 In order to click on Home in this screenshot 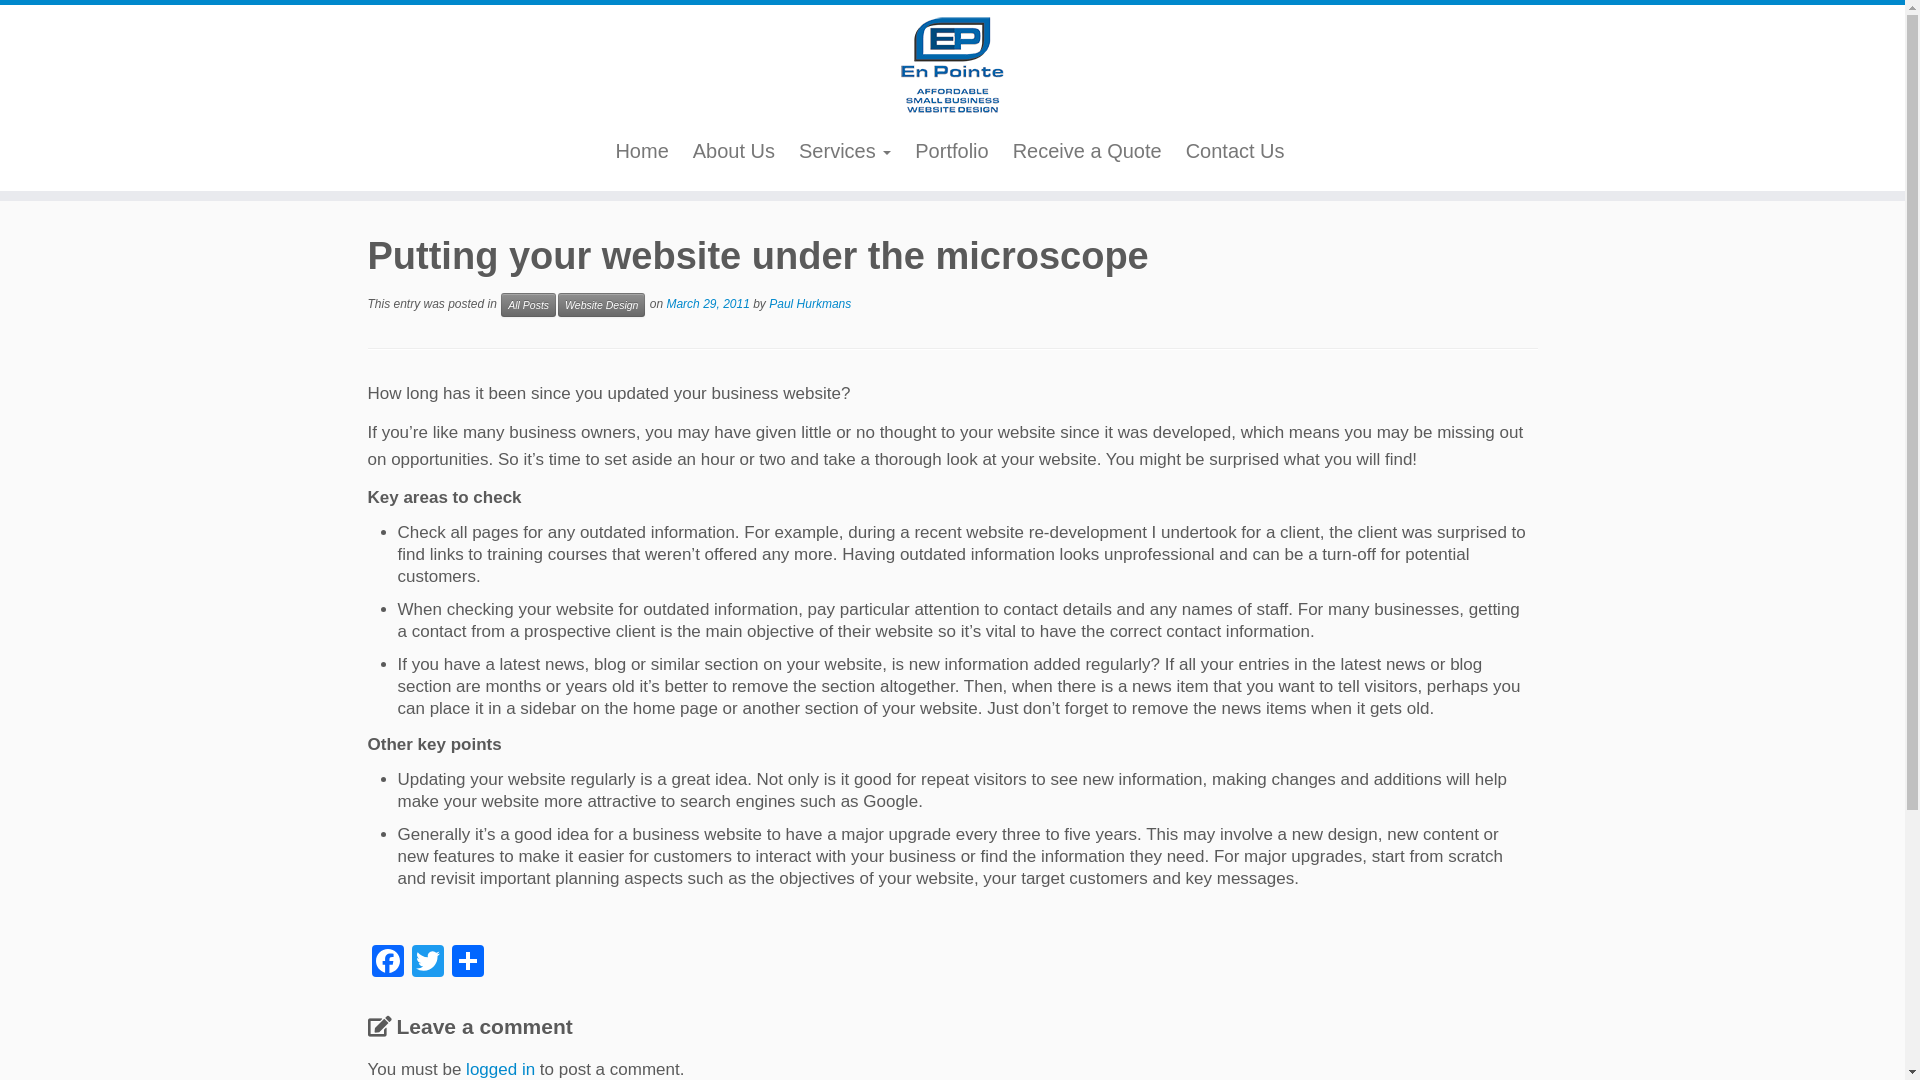, I will do `click(642, 151)`.